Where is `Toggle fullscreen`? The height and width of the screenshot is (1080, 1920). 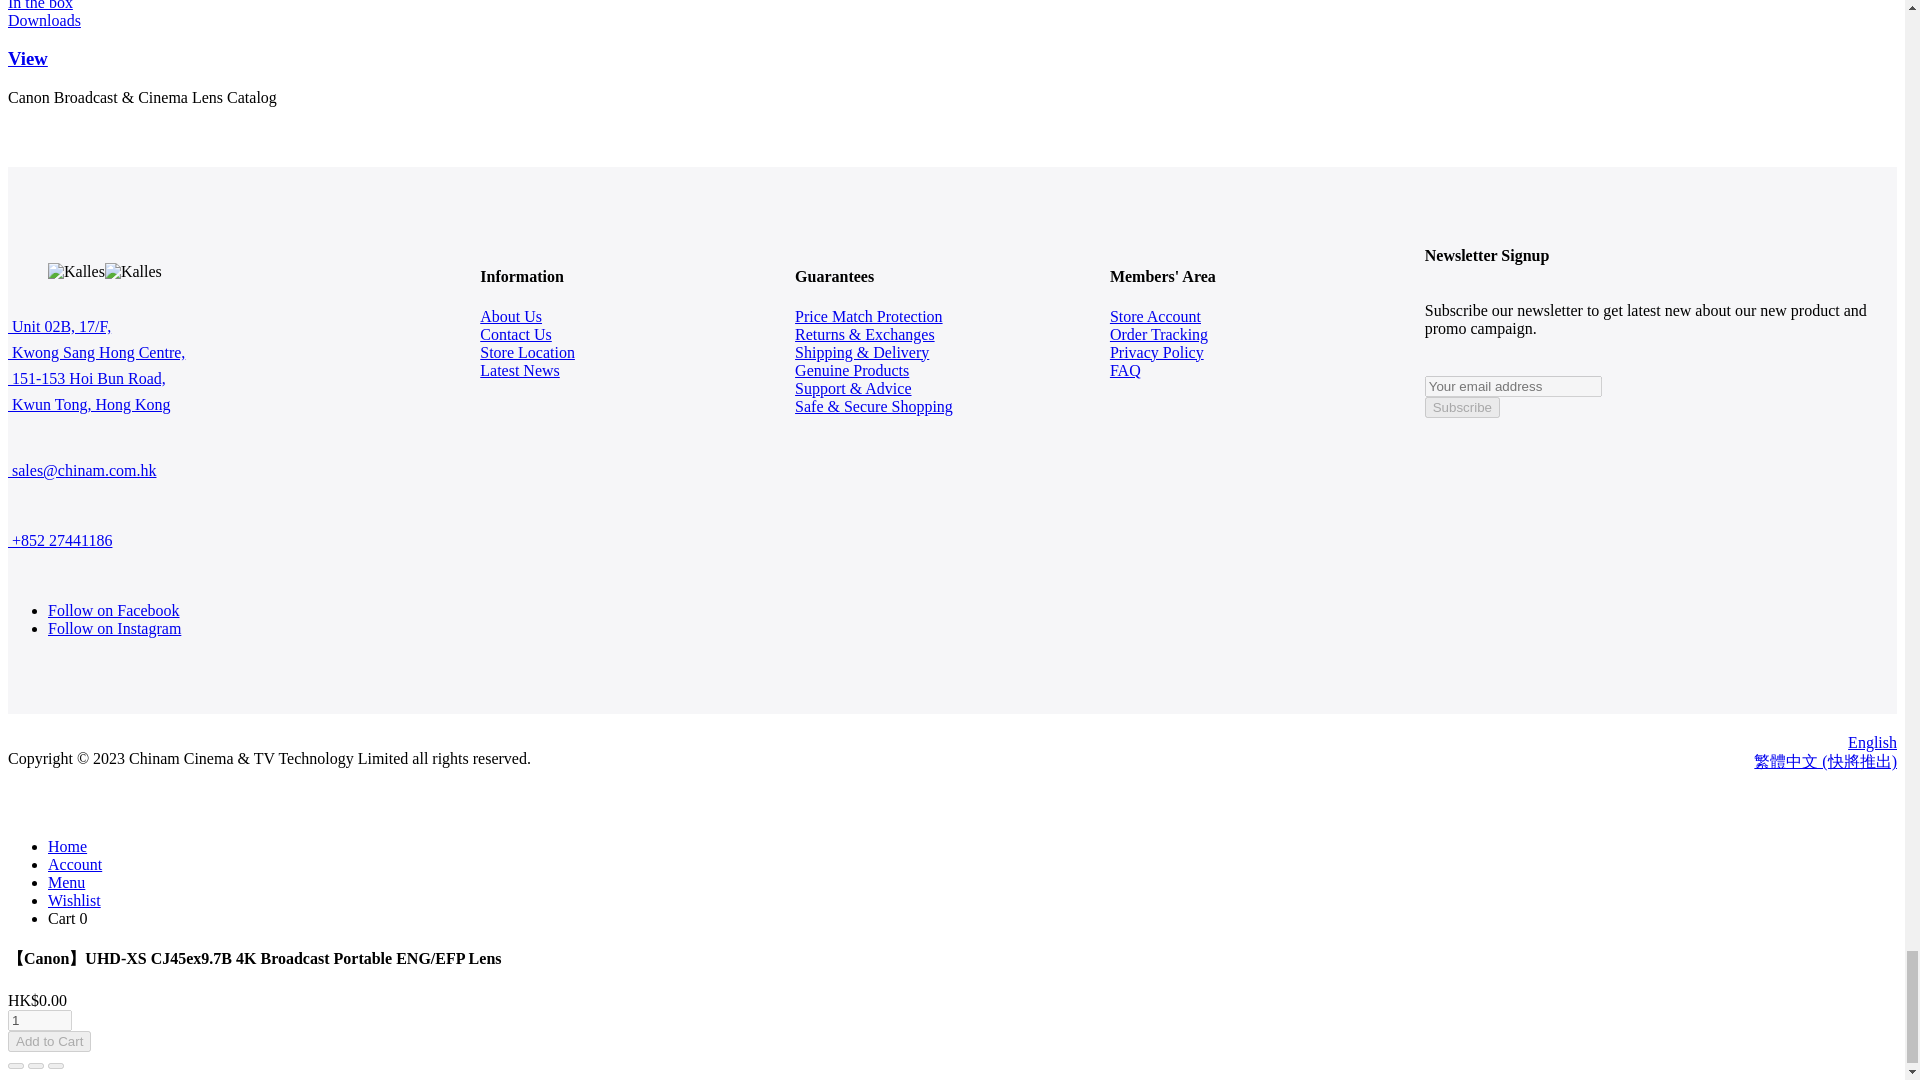 Toggle fullscreen is located at coordinates (36, 1066).